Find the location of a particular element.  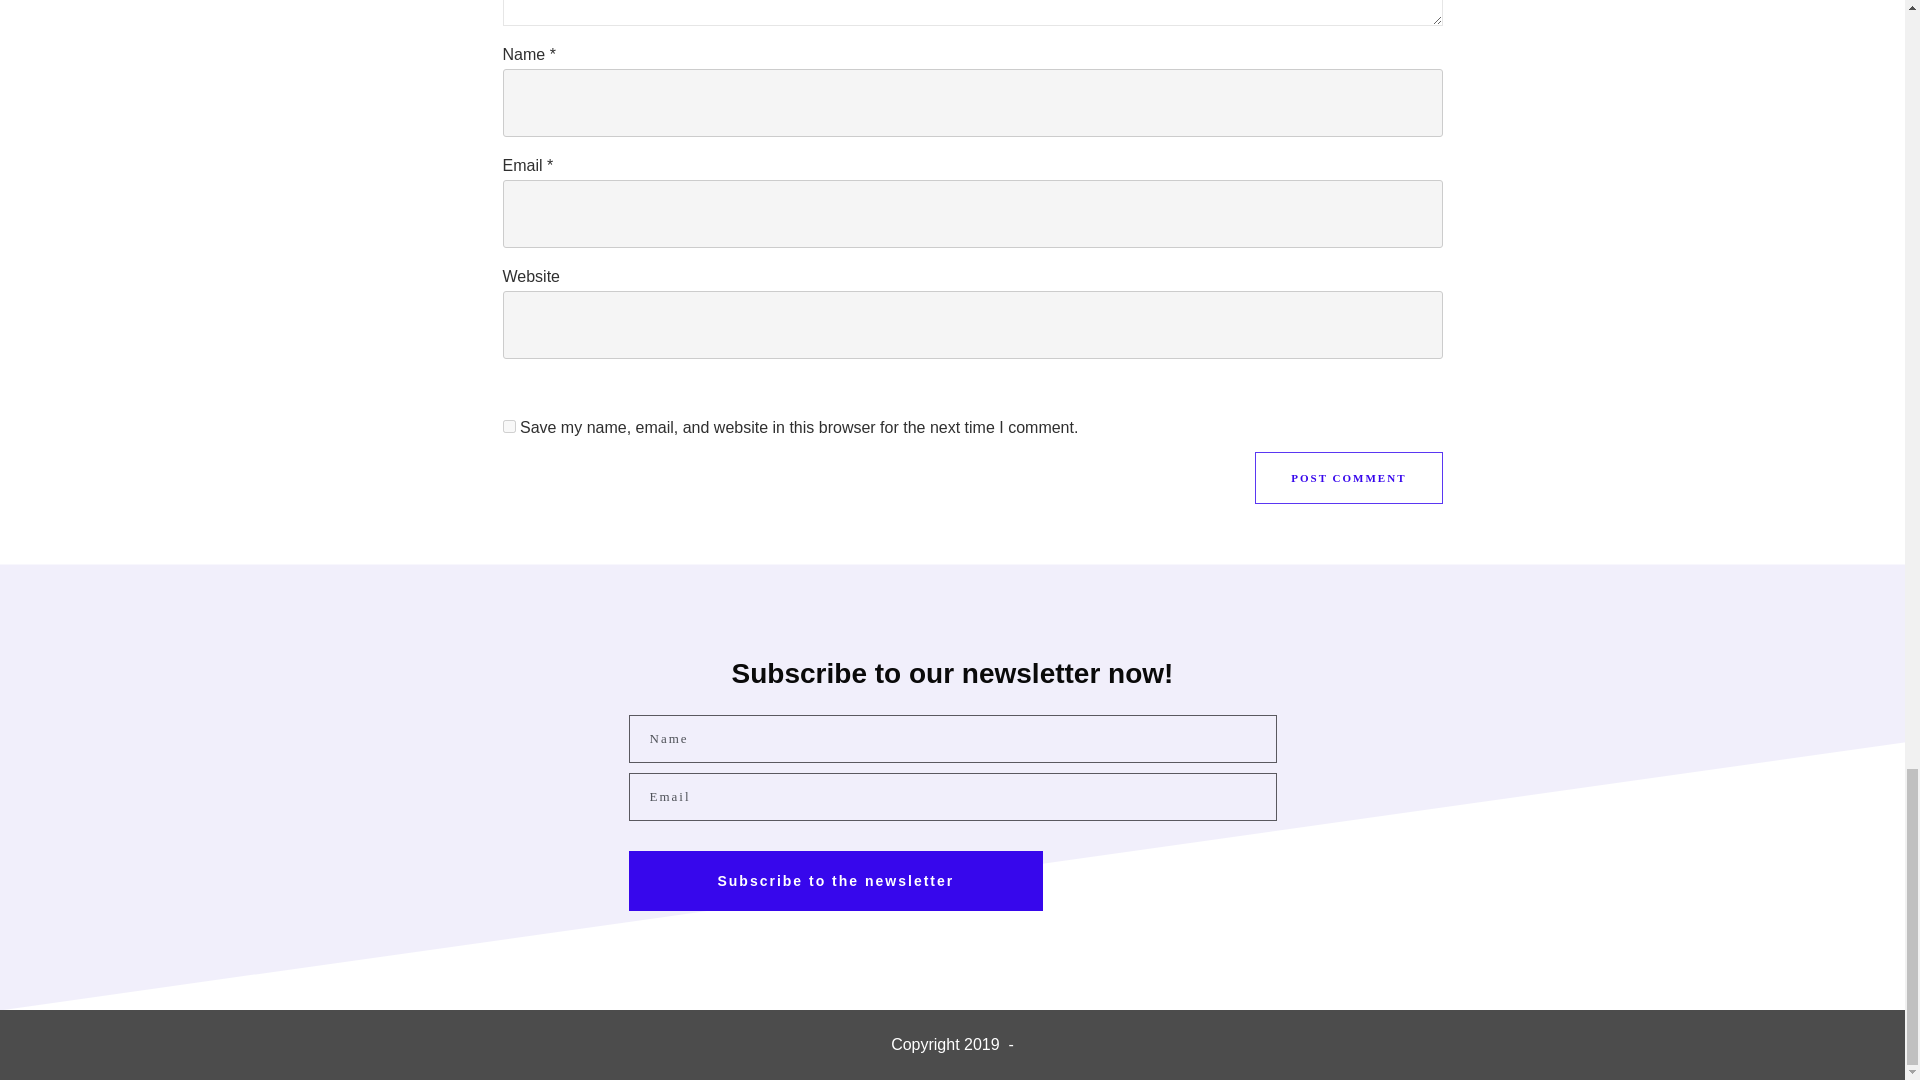

Subscribe to the newsletter is located at coordinates (834, 881).